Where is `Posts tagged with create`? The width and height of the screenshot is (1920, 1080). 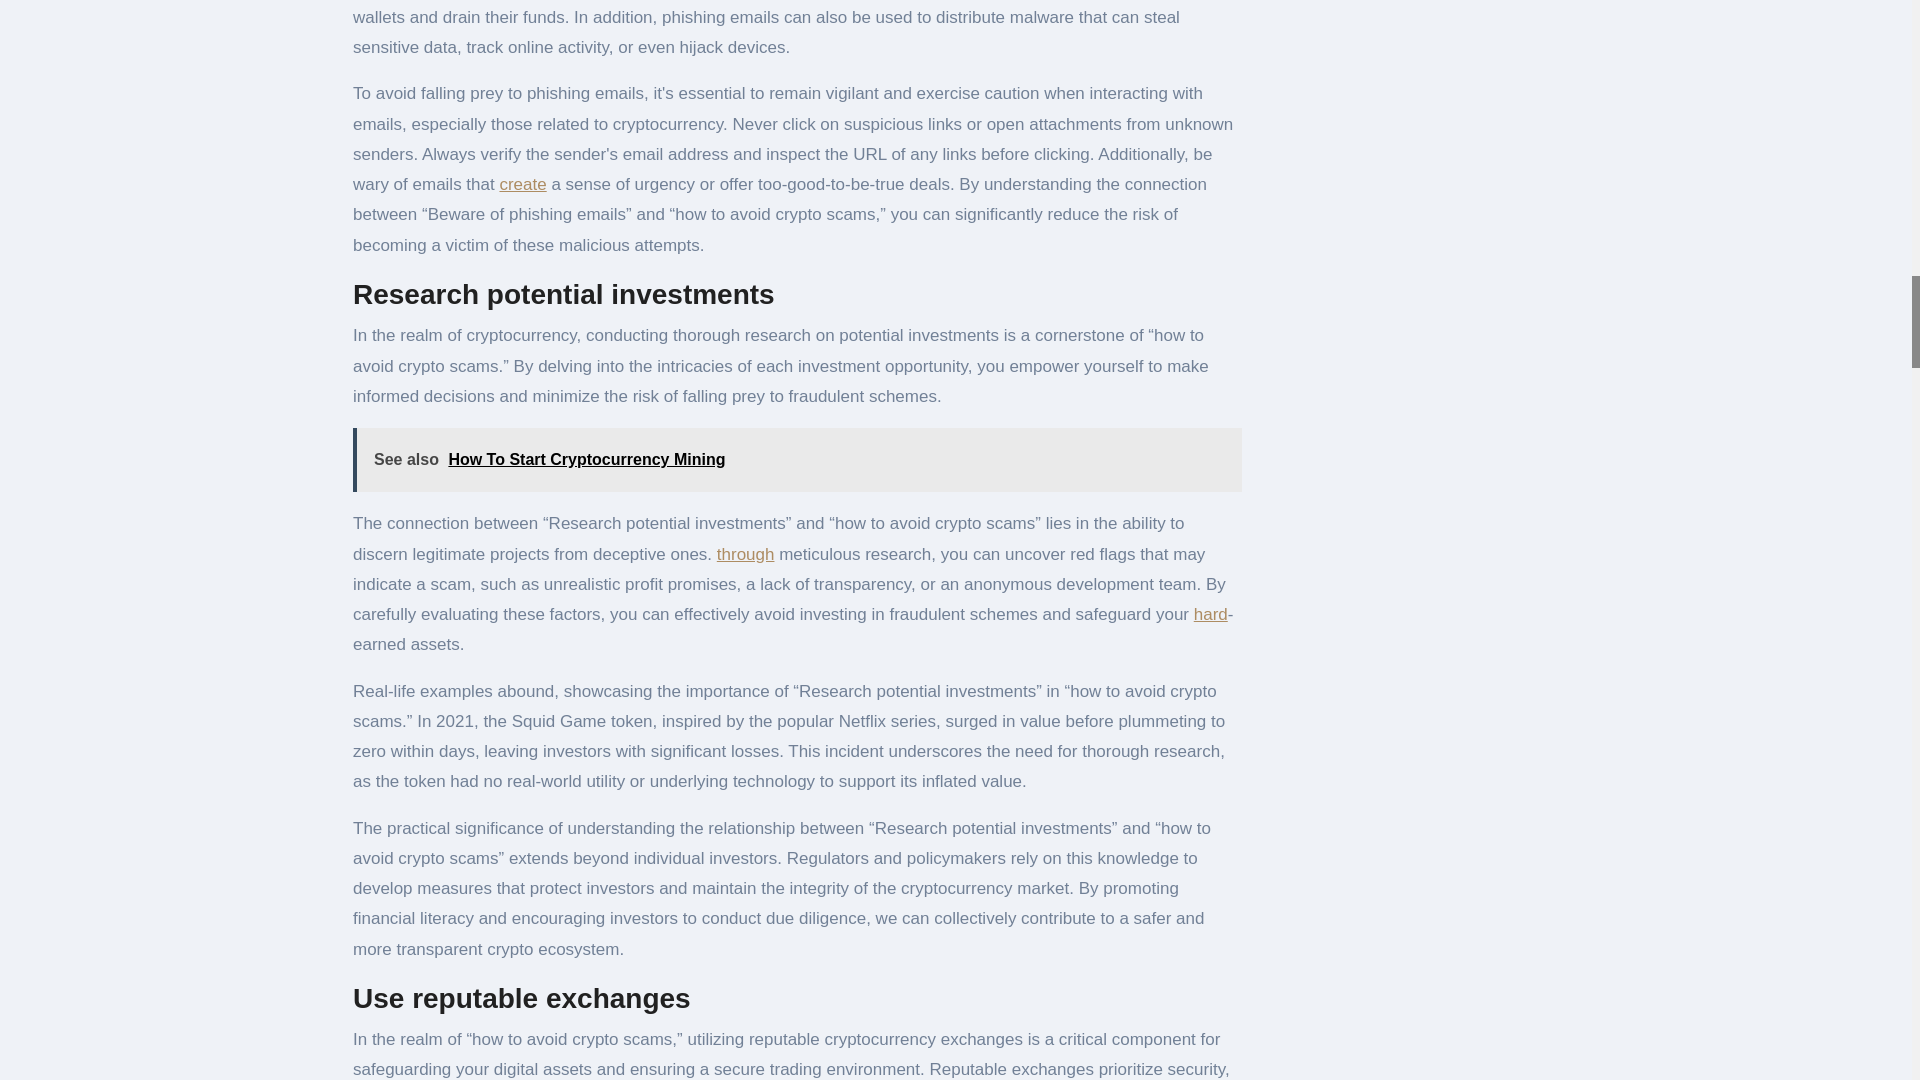
Posts tagged with create is located at coordinates (522, 184).